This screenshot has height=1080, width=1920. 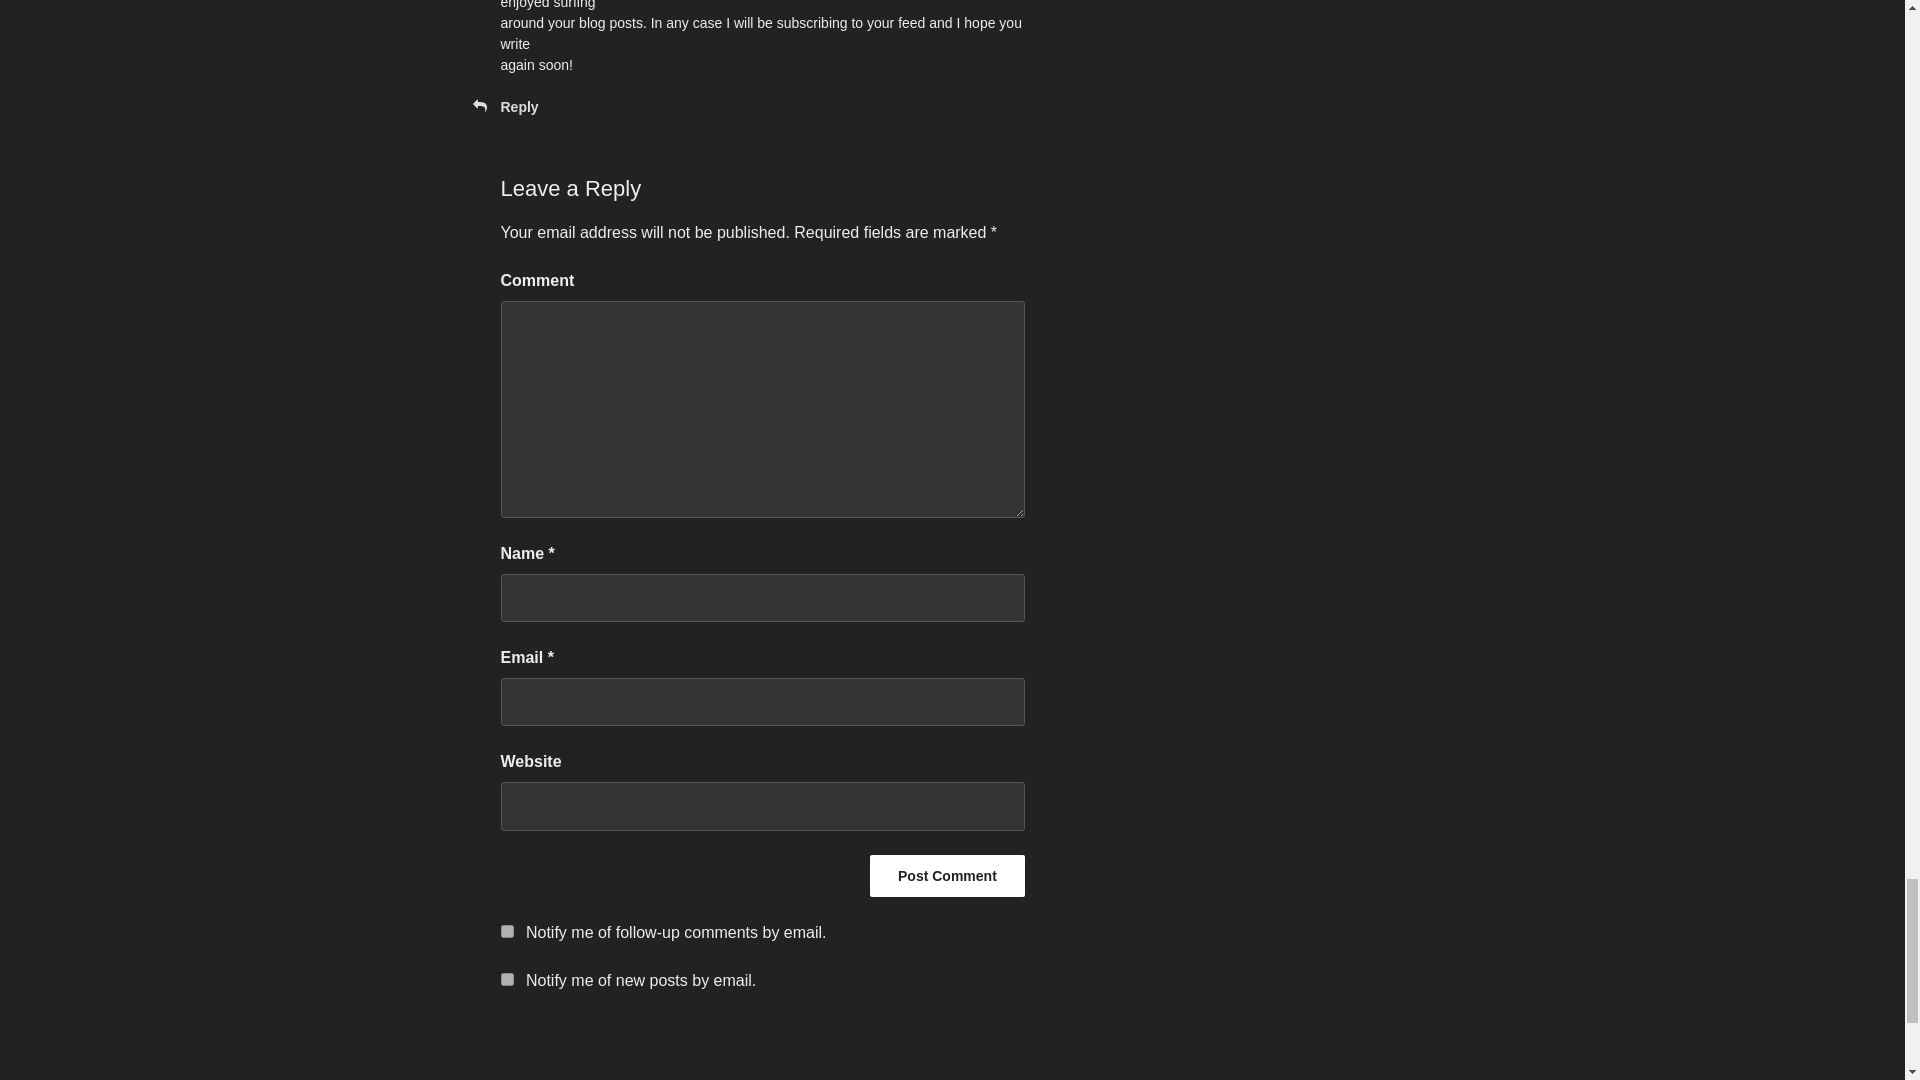 I want to click on subscribe, so click(x=506, y=980).